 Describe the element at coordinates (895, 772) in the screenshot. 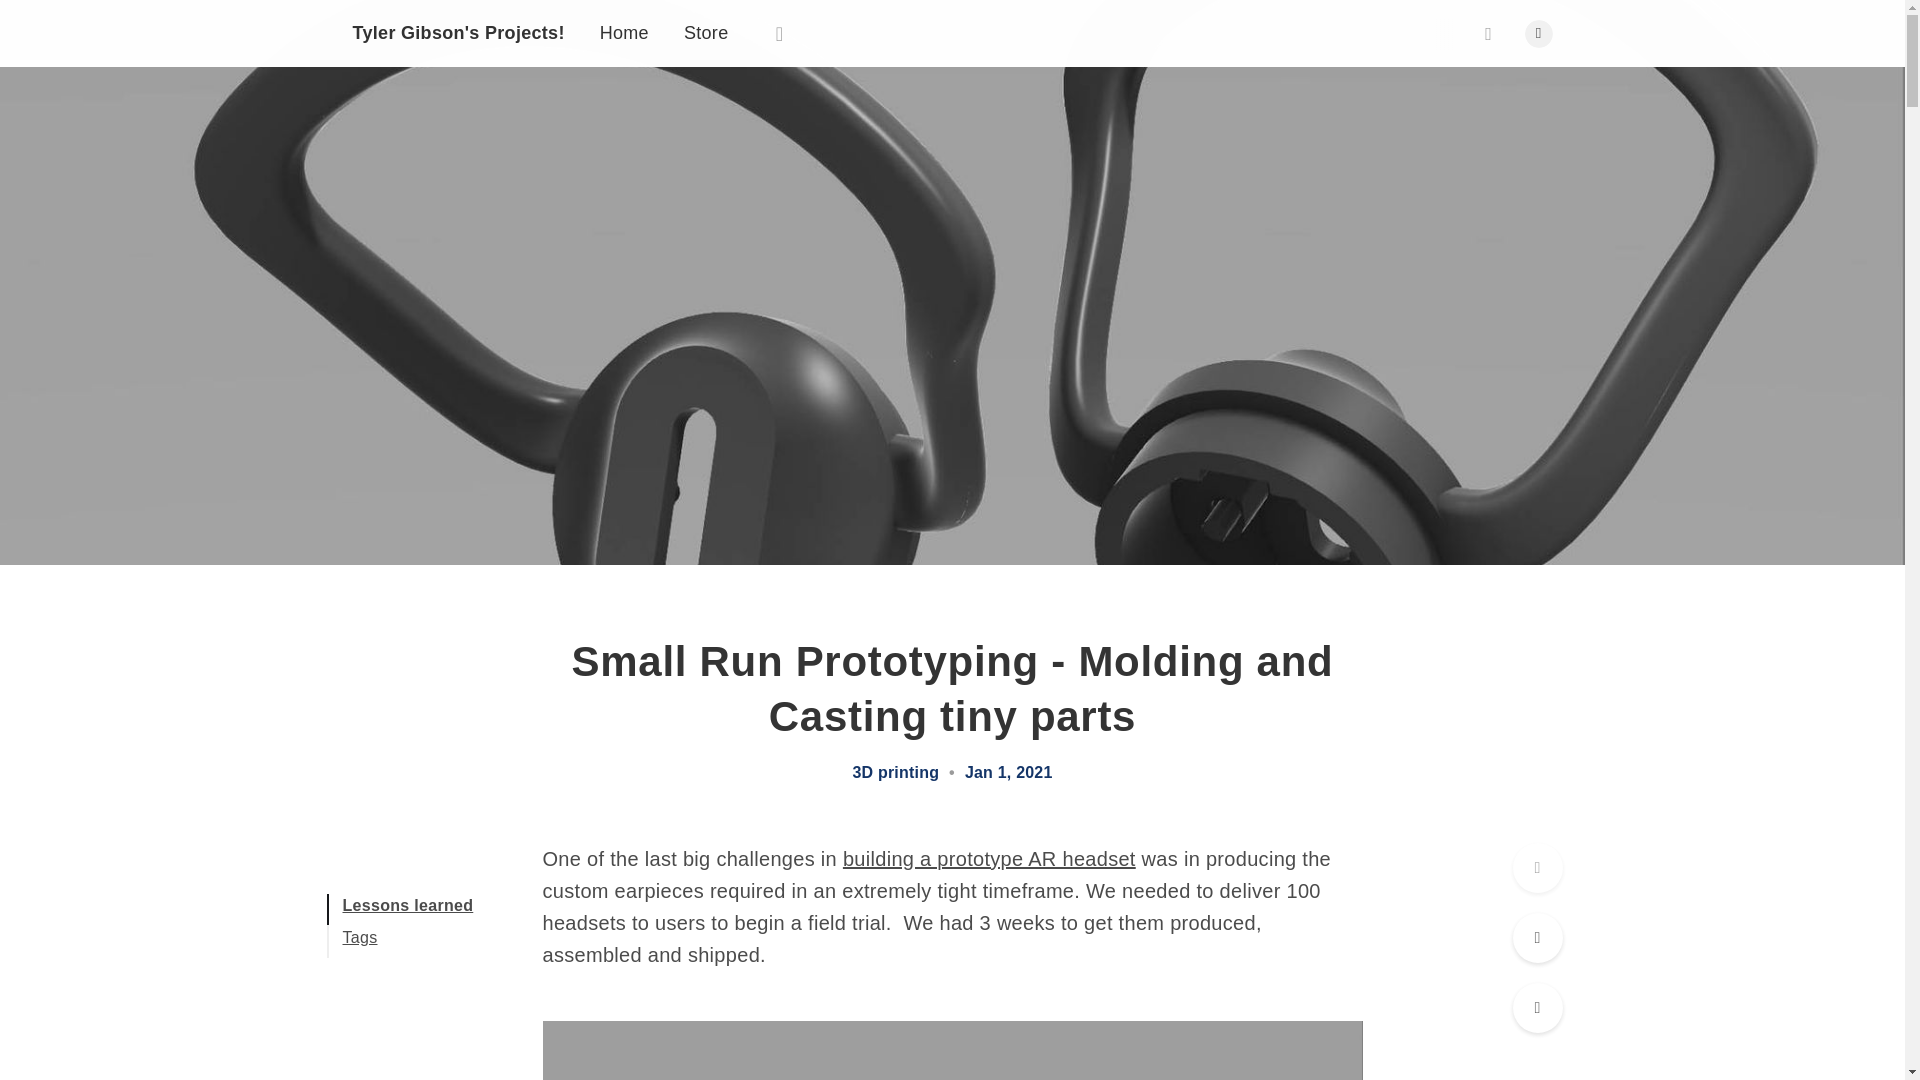

I see `3D printing` at that location.